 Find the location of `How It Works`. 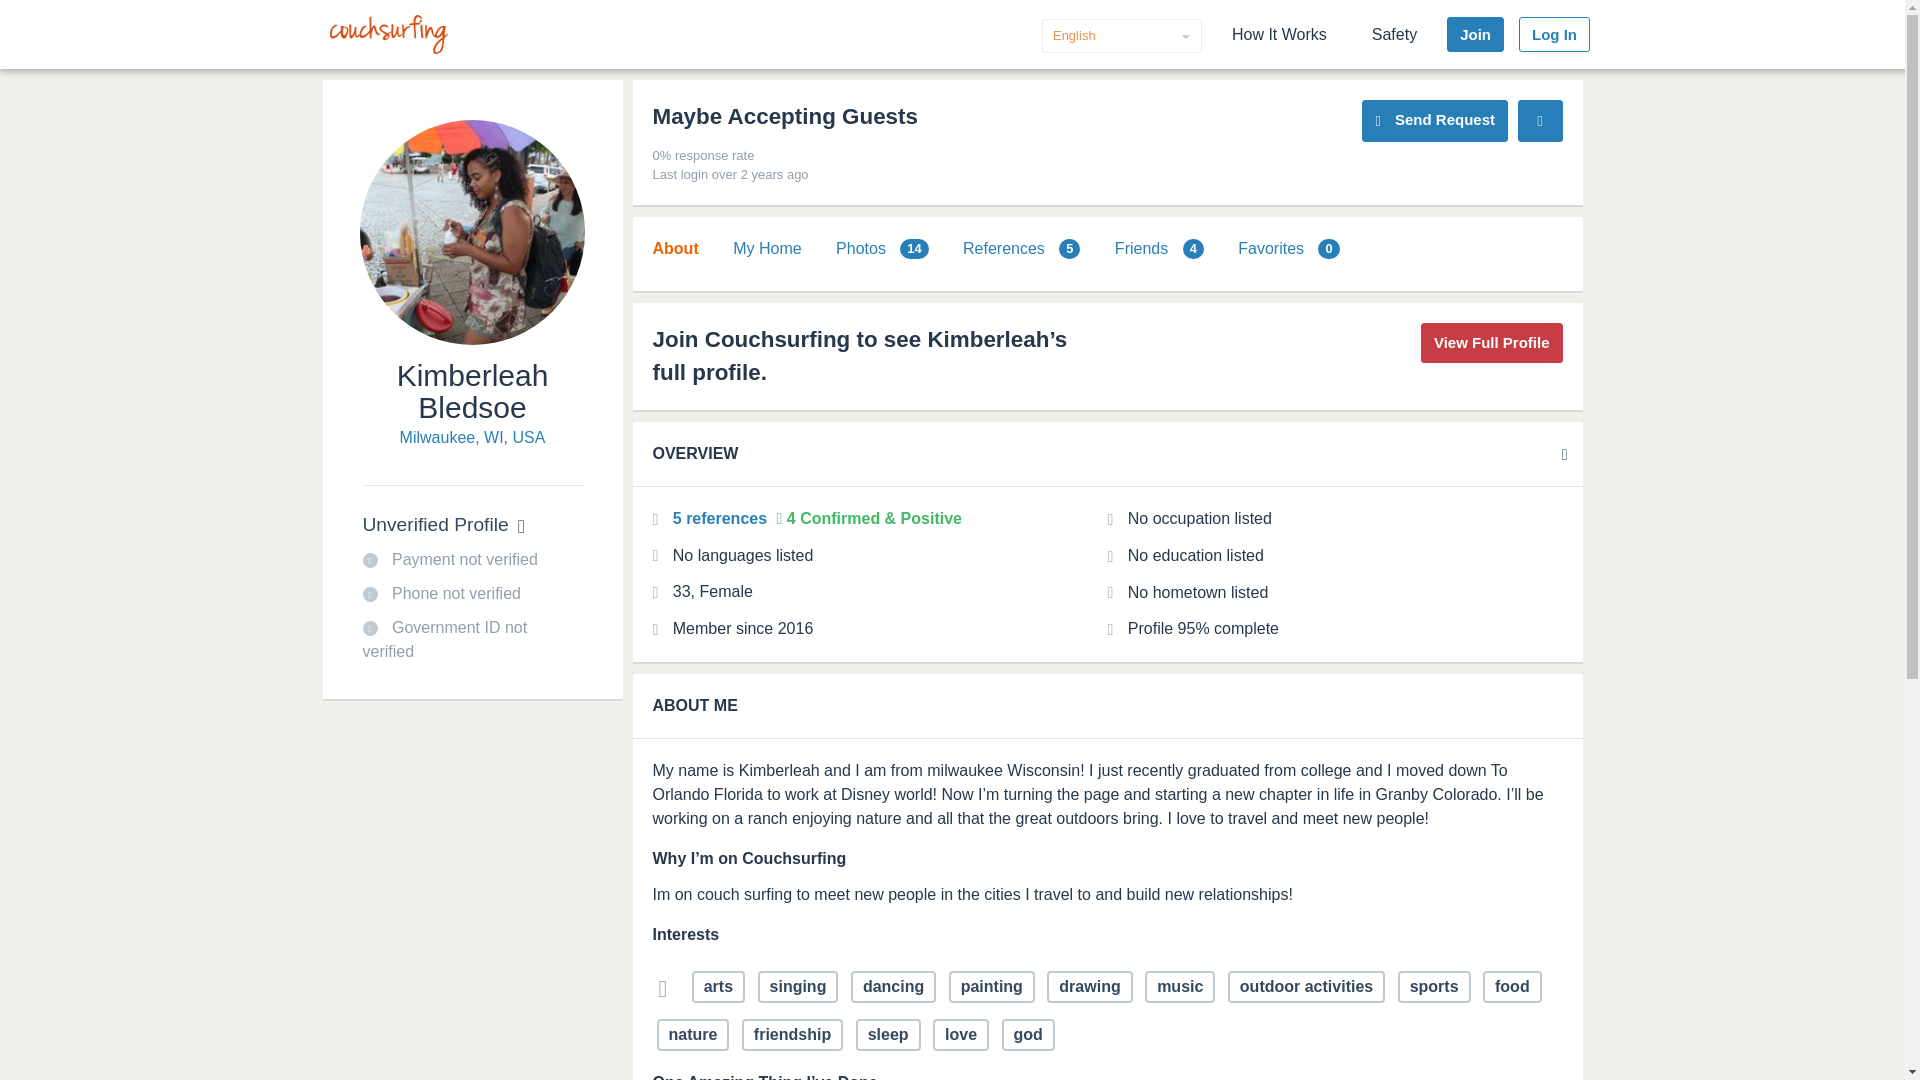

How It Works is located at coordinates (1280, 34).